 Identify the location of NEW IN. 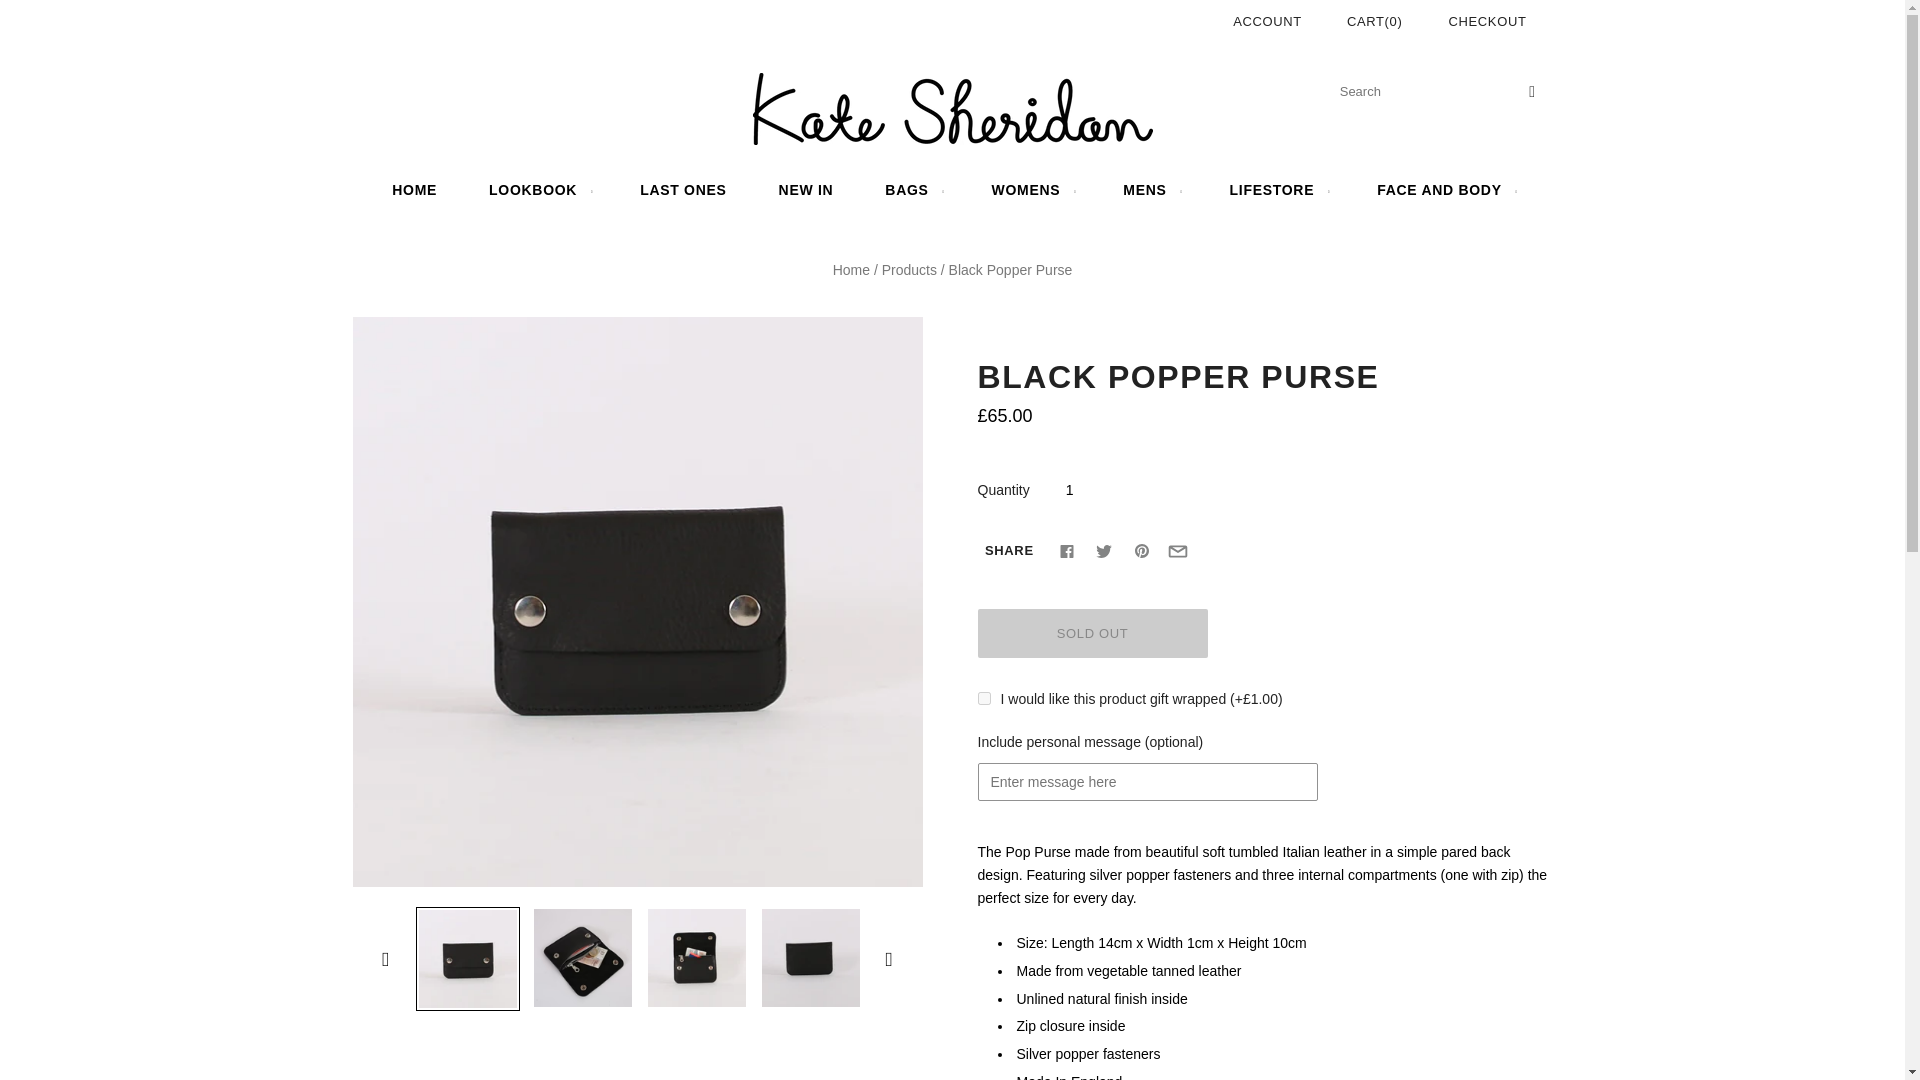
(806, 190).